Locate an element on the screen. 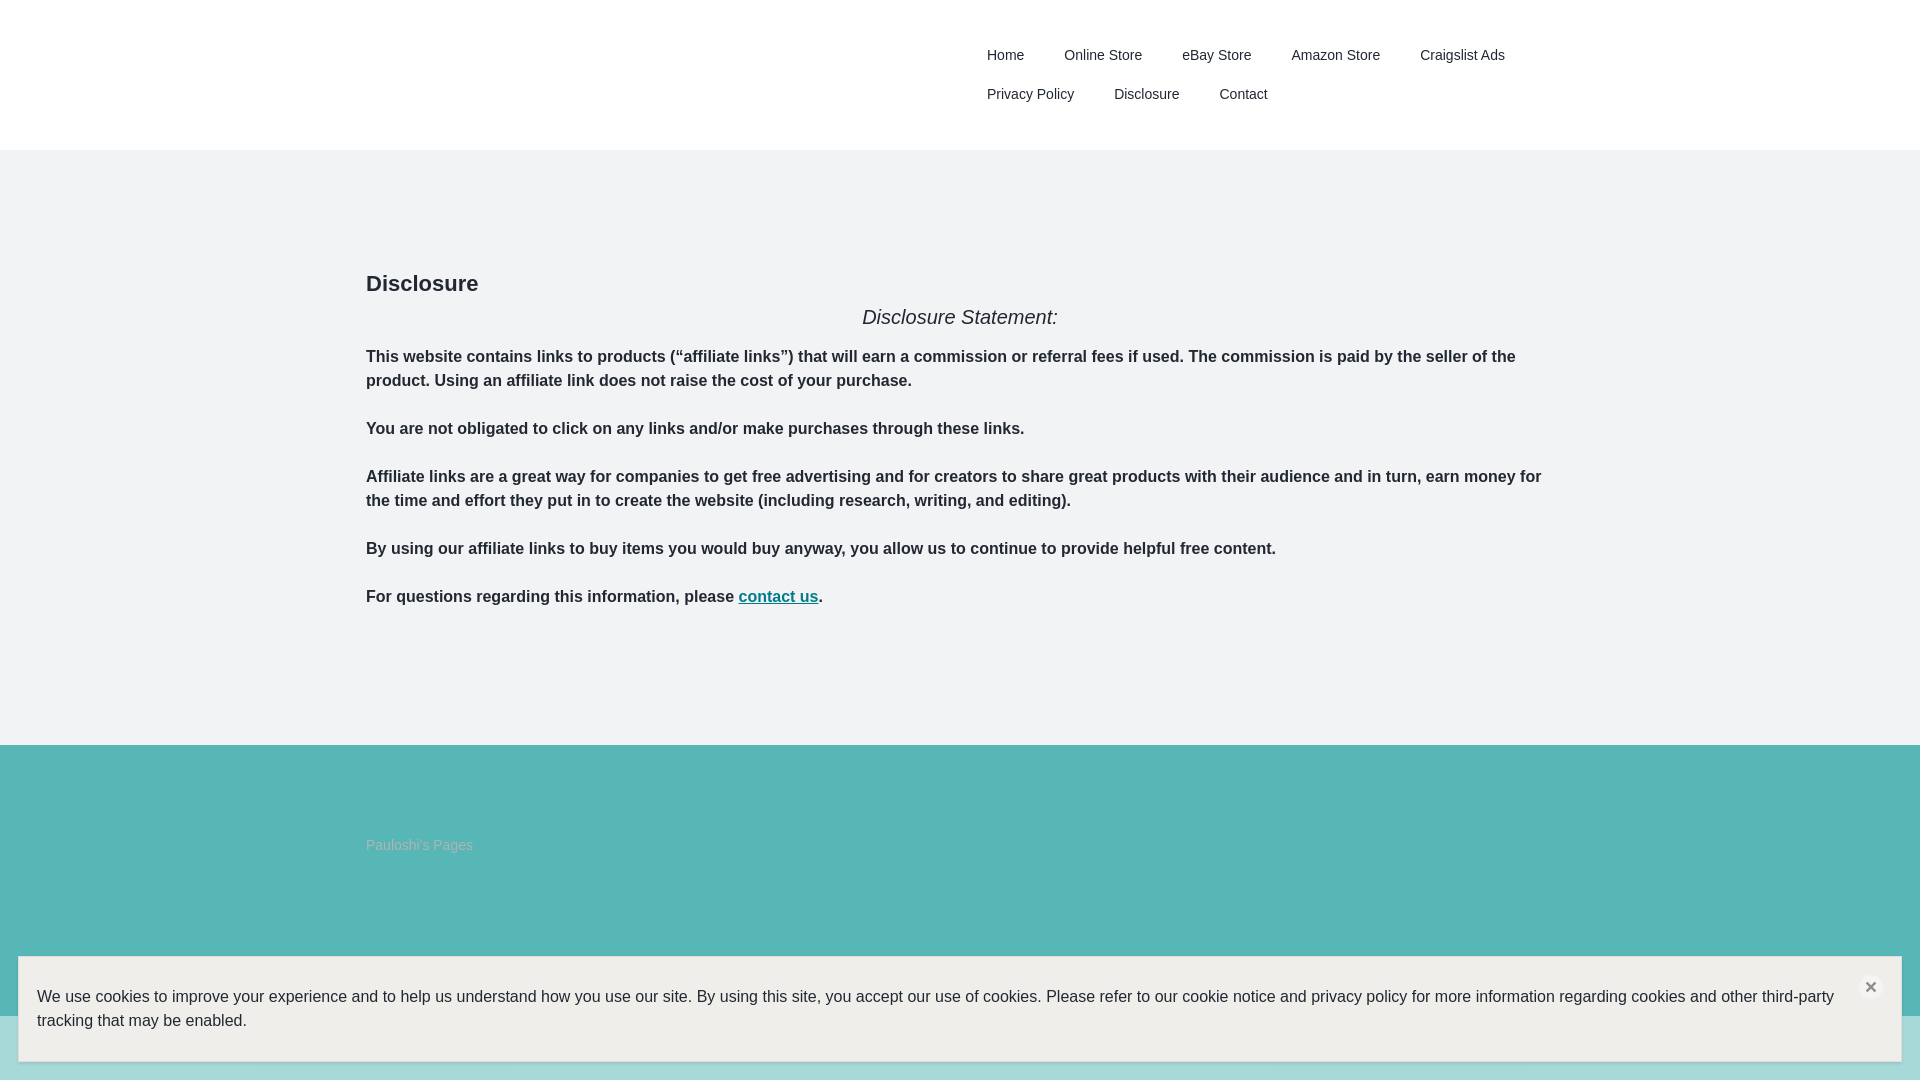 The width and height of the screenshot is (1920, 1080). Home is located at coordinates (1004, 54).